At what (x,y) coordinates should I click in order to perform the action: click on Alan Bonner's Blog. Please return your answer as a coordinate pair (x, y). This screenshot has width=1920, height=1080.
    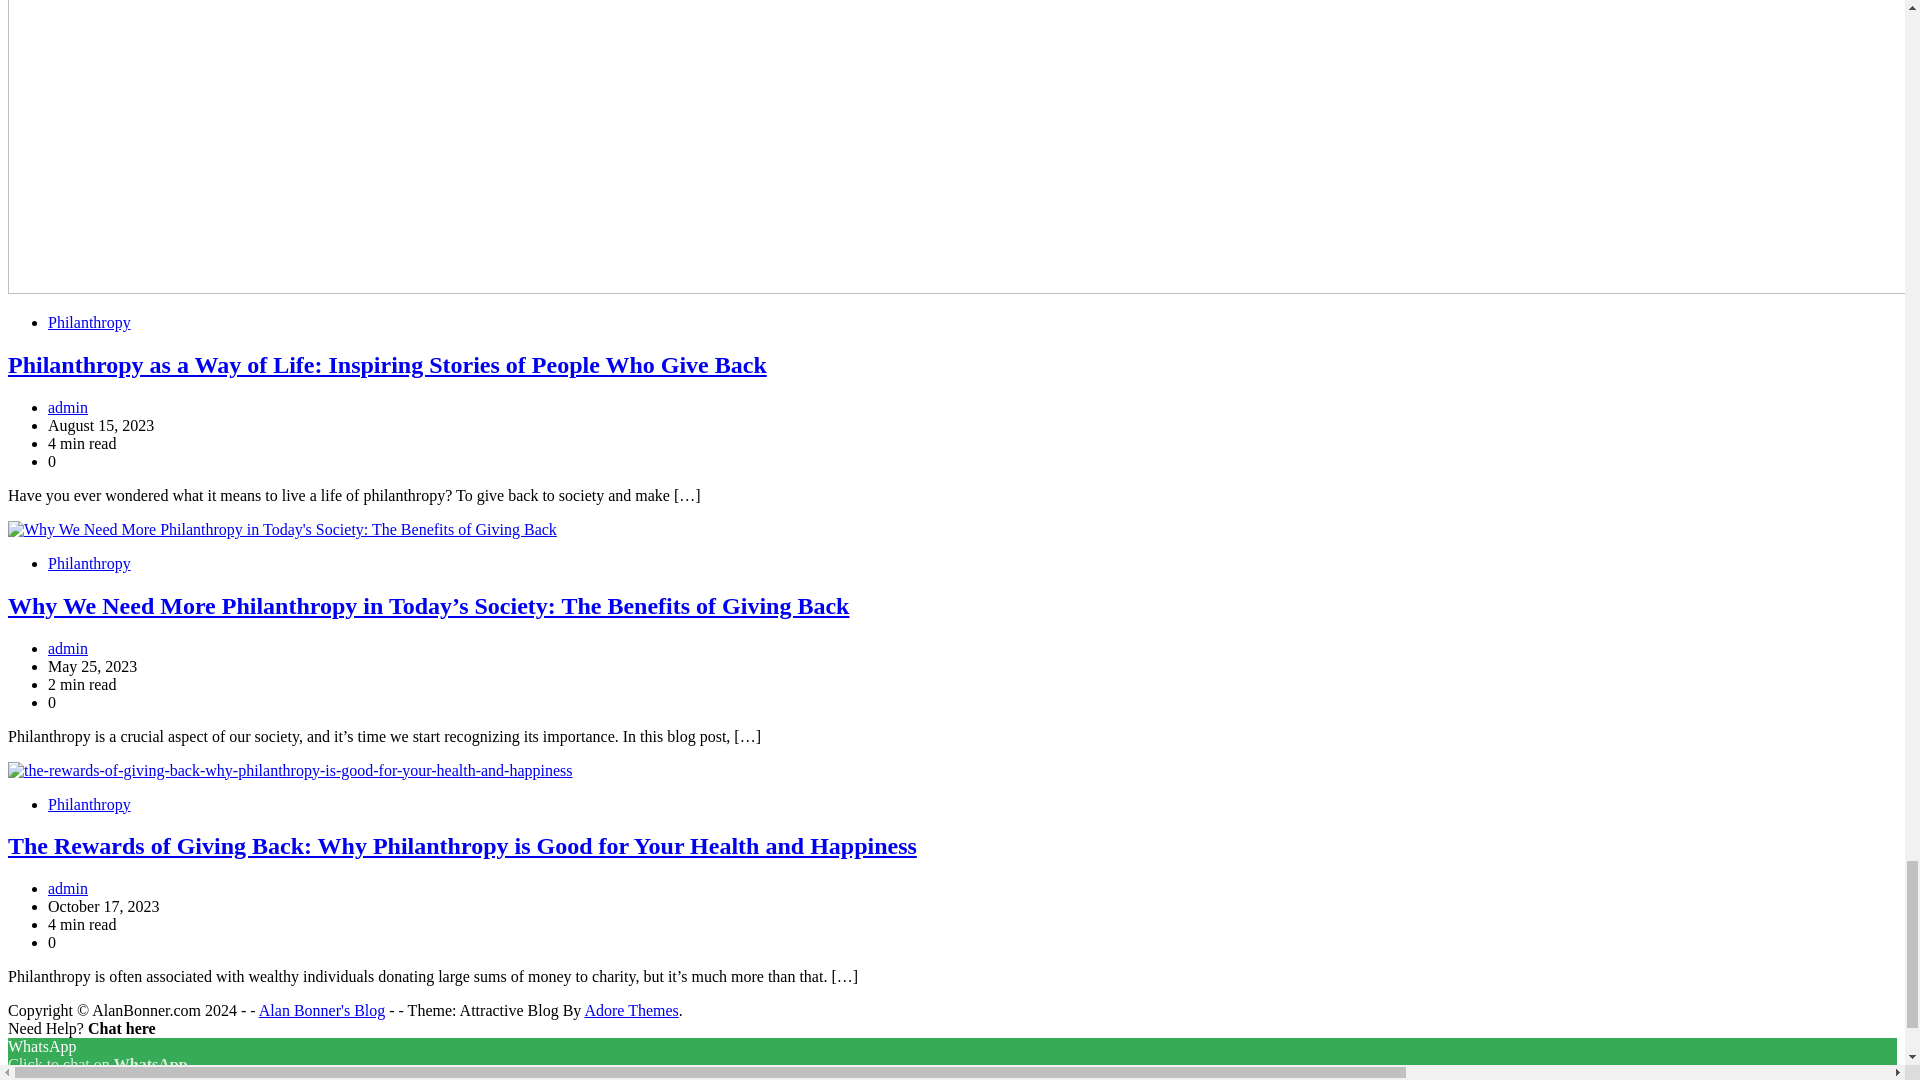
    Looking at the image, I should click on (322, 1010).